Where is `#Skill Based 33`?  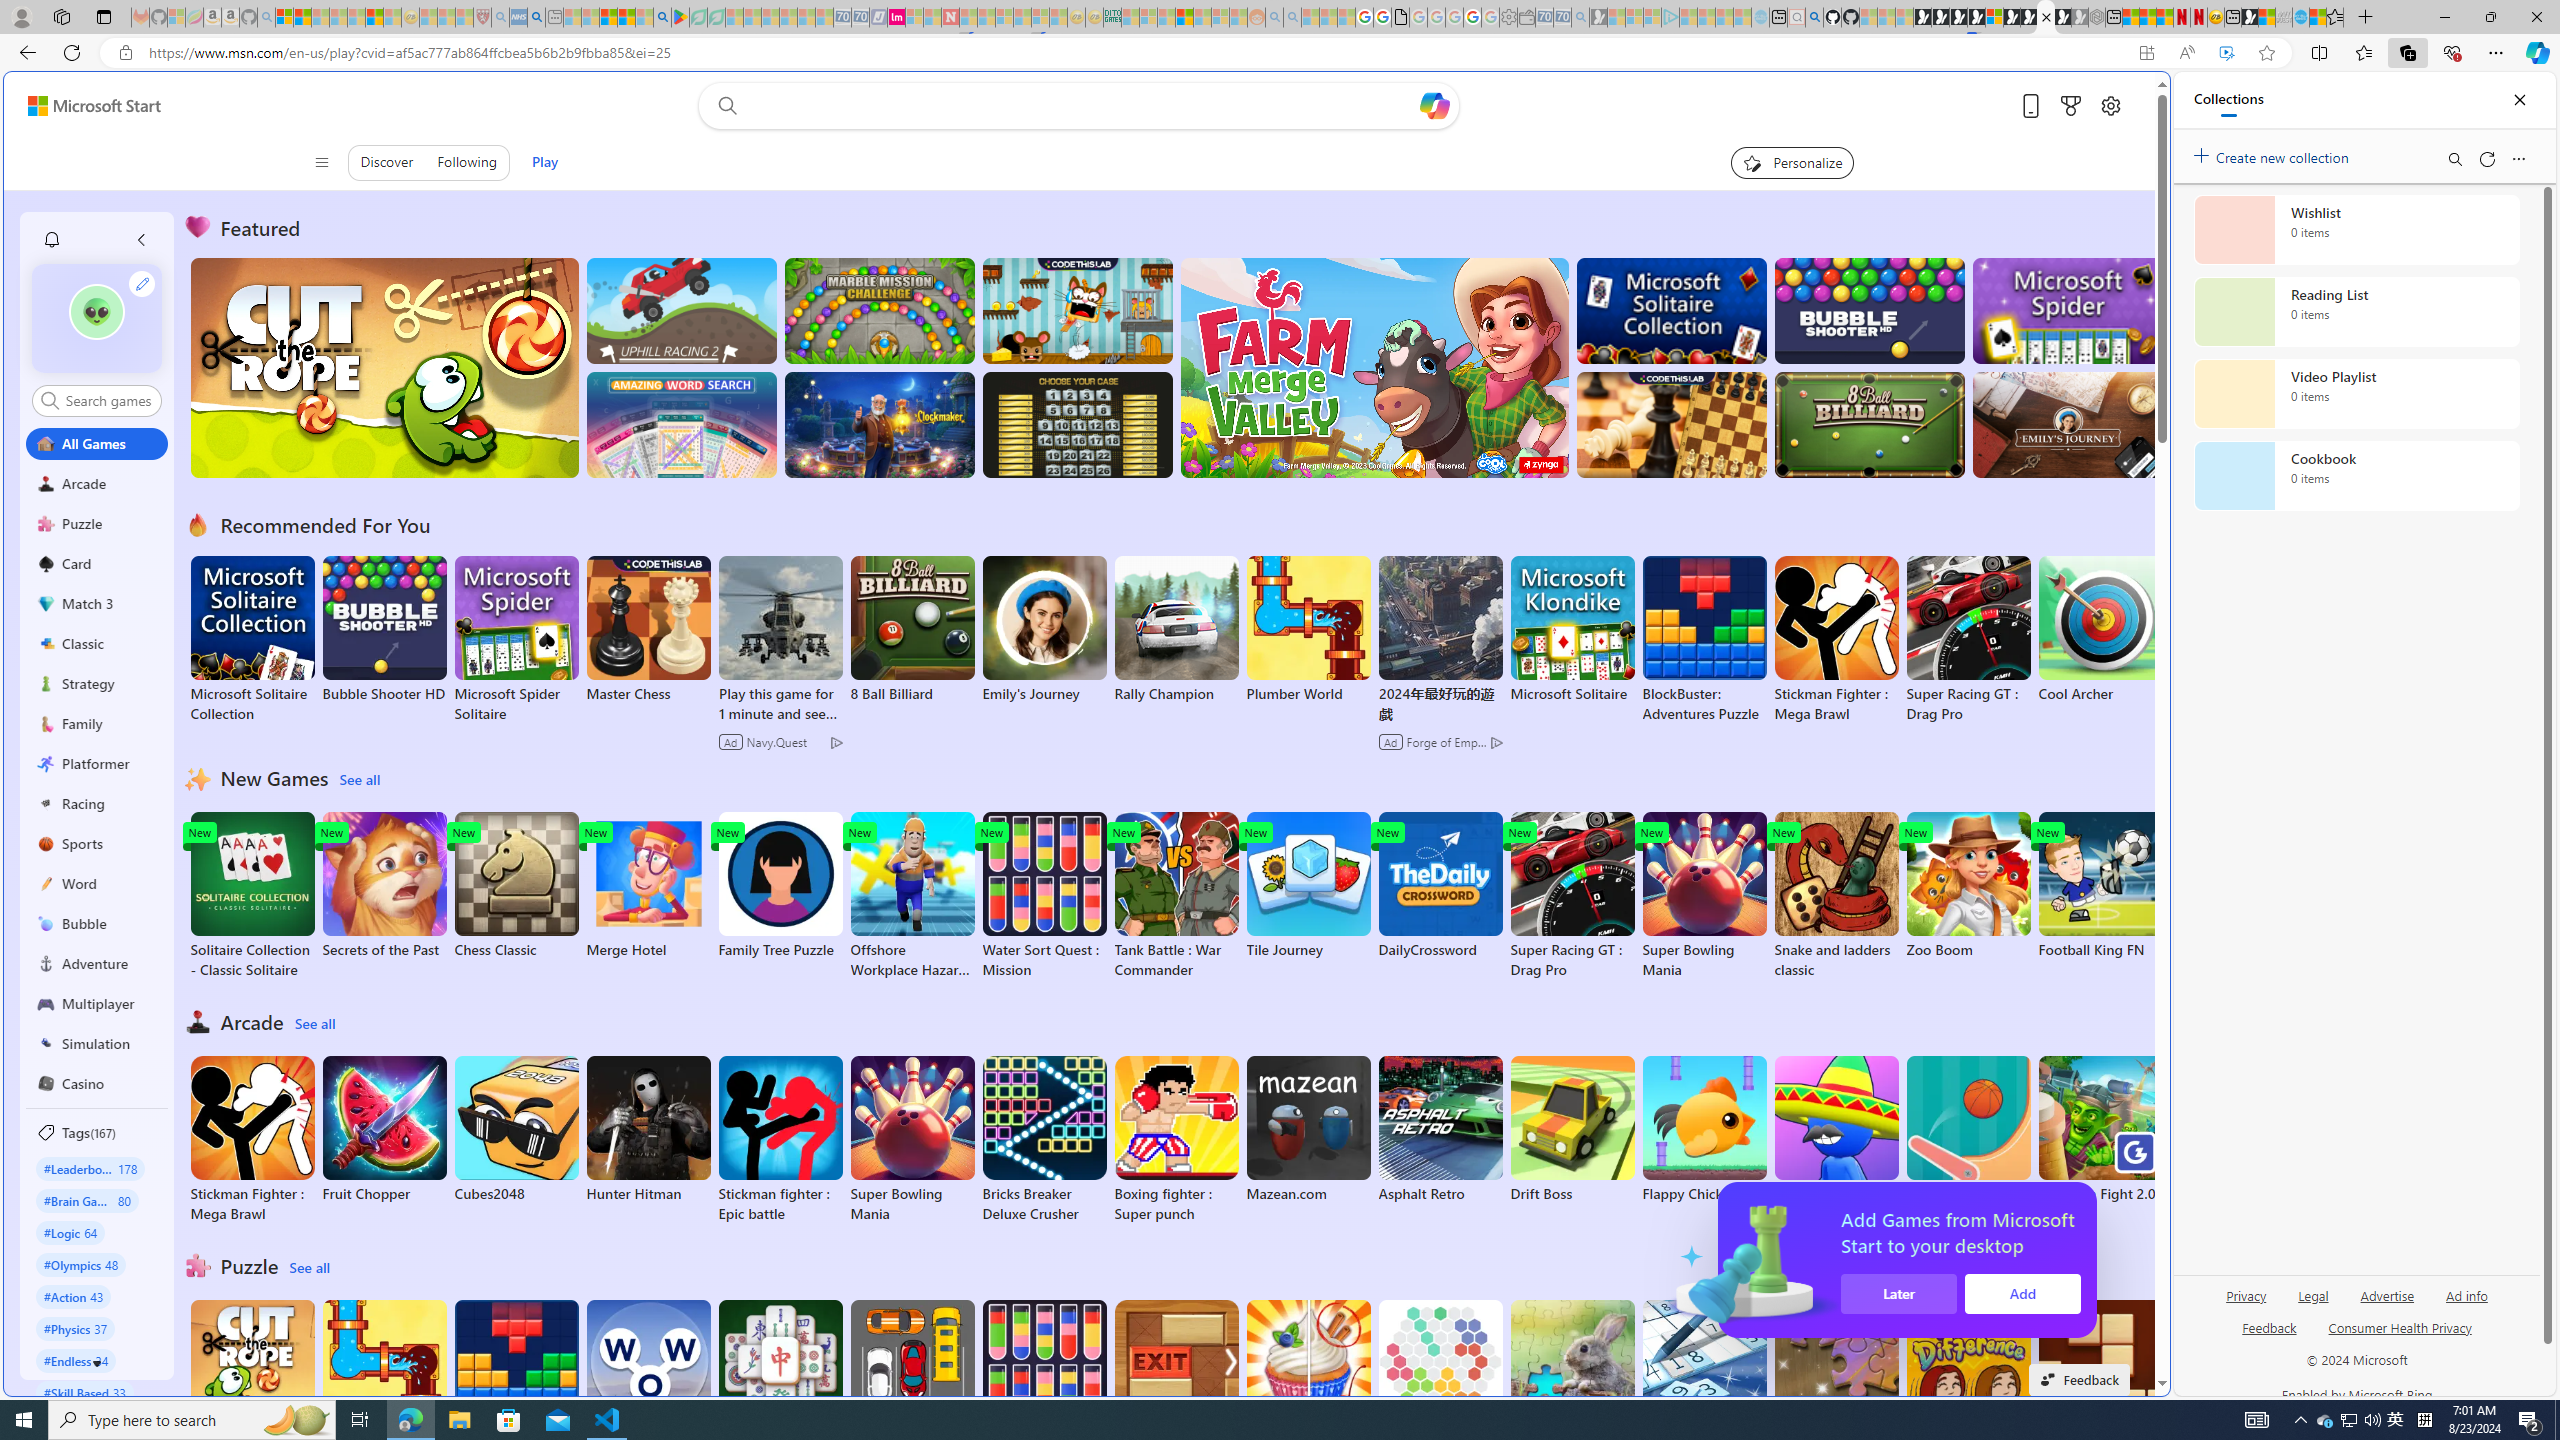 #Skill Based 33 is located at coordinates (84, 1392).